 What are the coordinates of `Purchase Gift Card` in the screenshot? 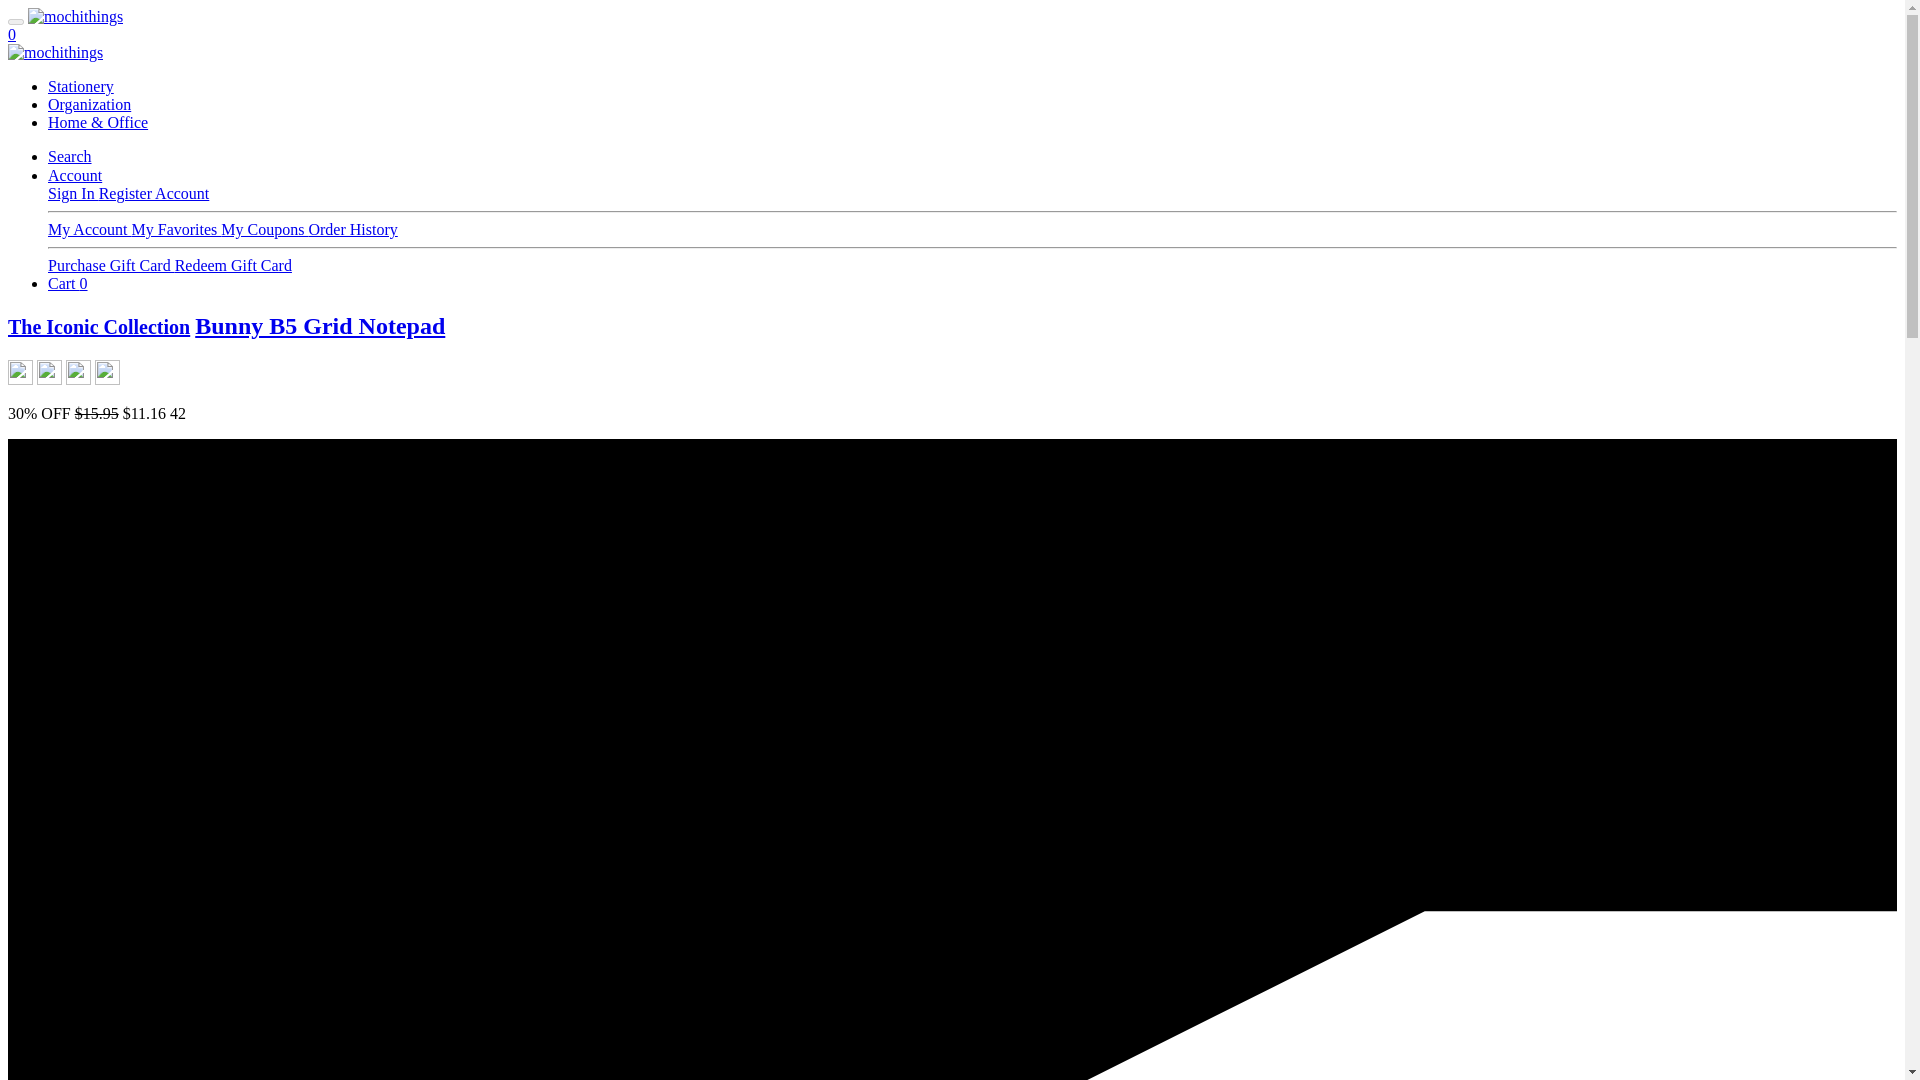 It's located at (111, 266).